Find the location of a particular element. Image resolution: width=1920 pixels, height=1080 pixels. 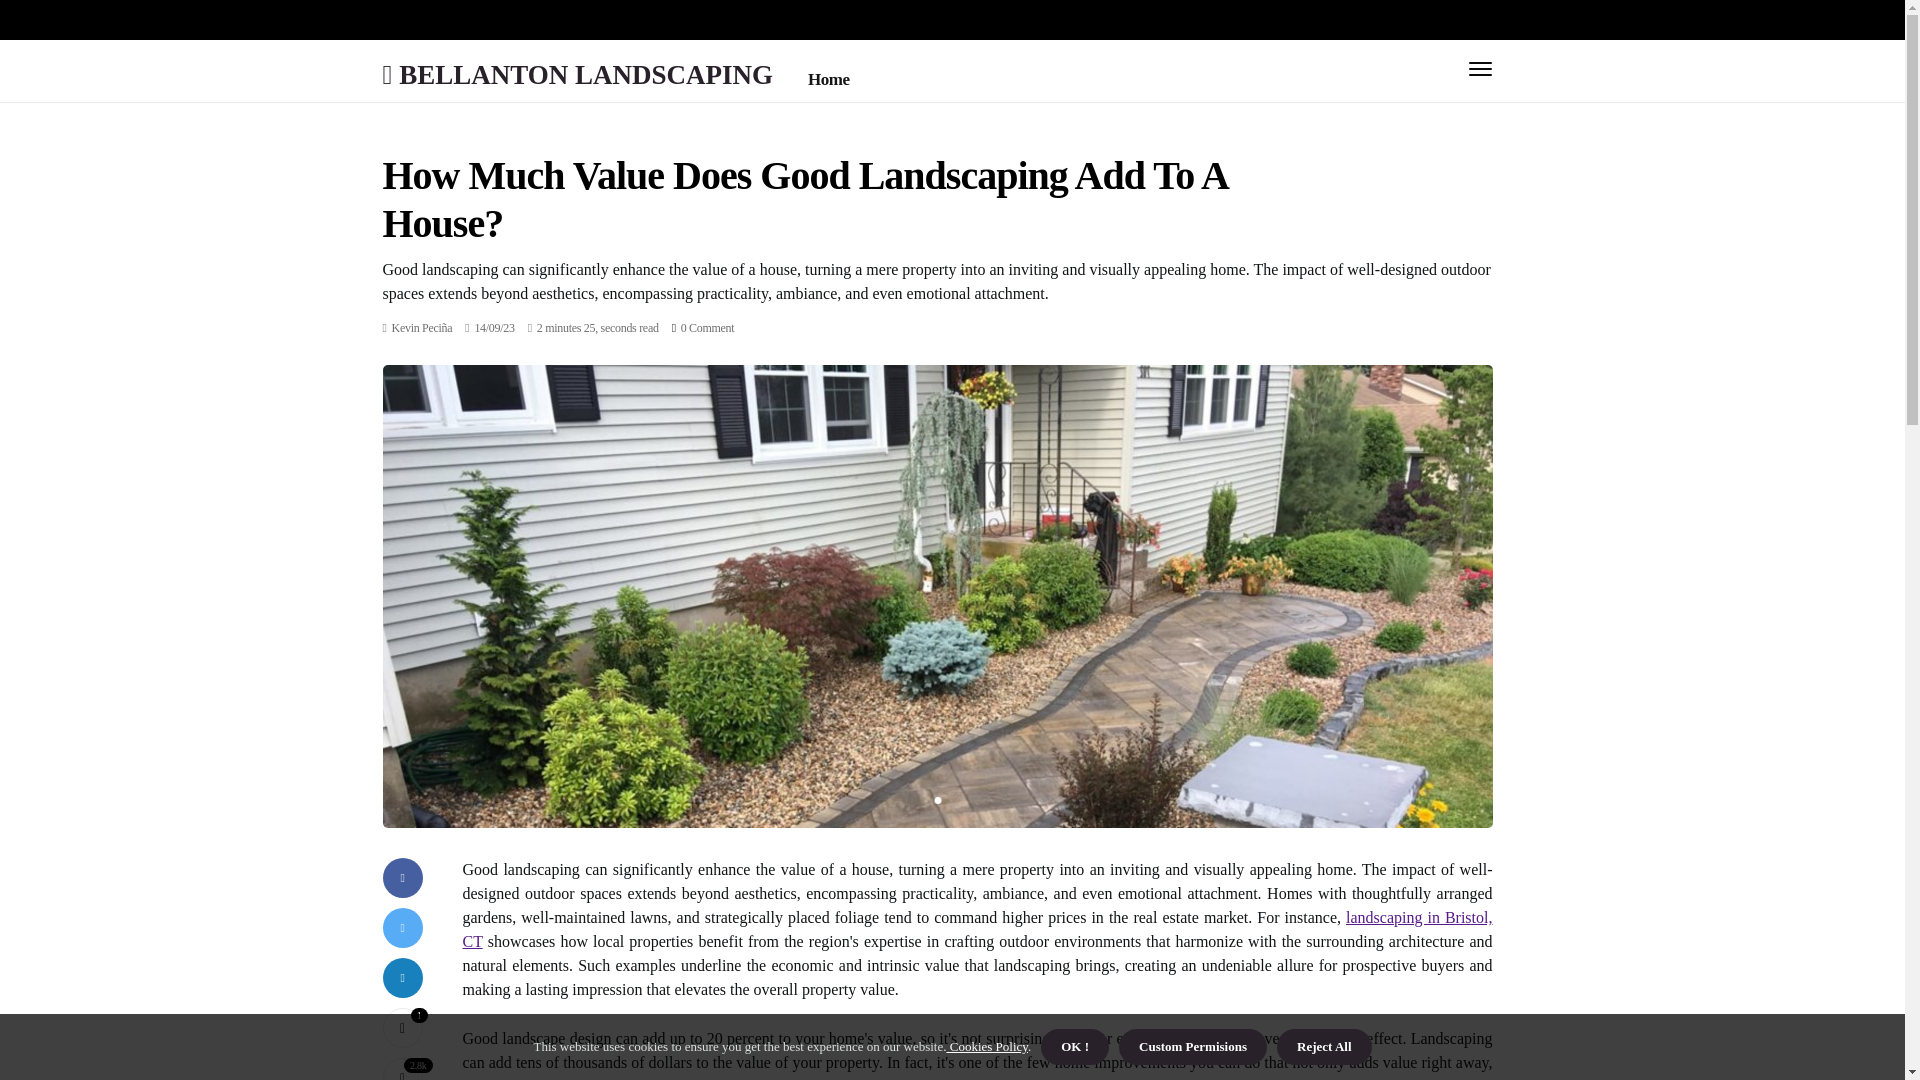

landscaping in Bristol, CT is located at coordinates (976, 930).